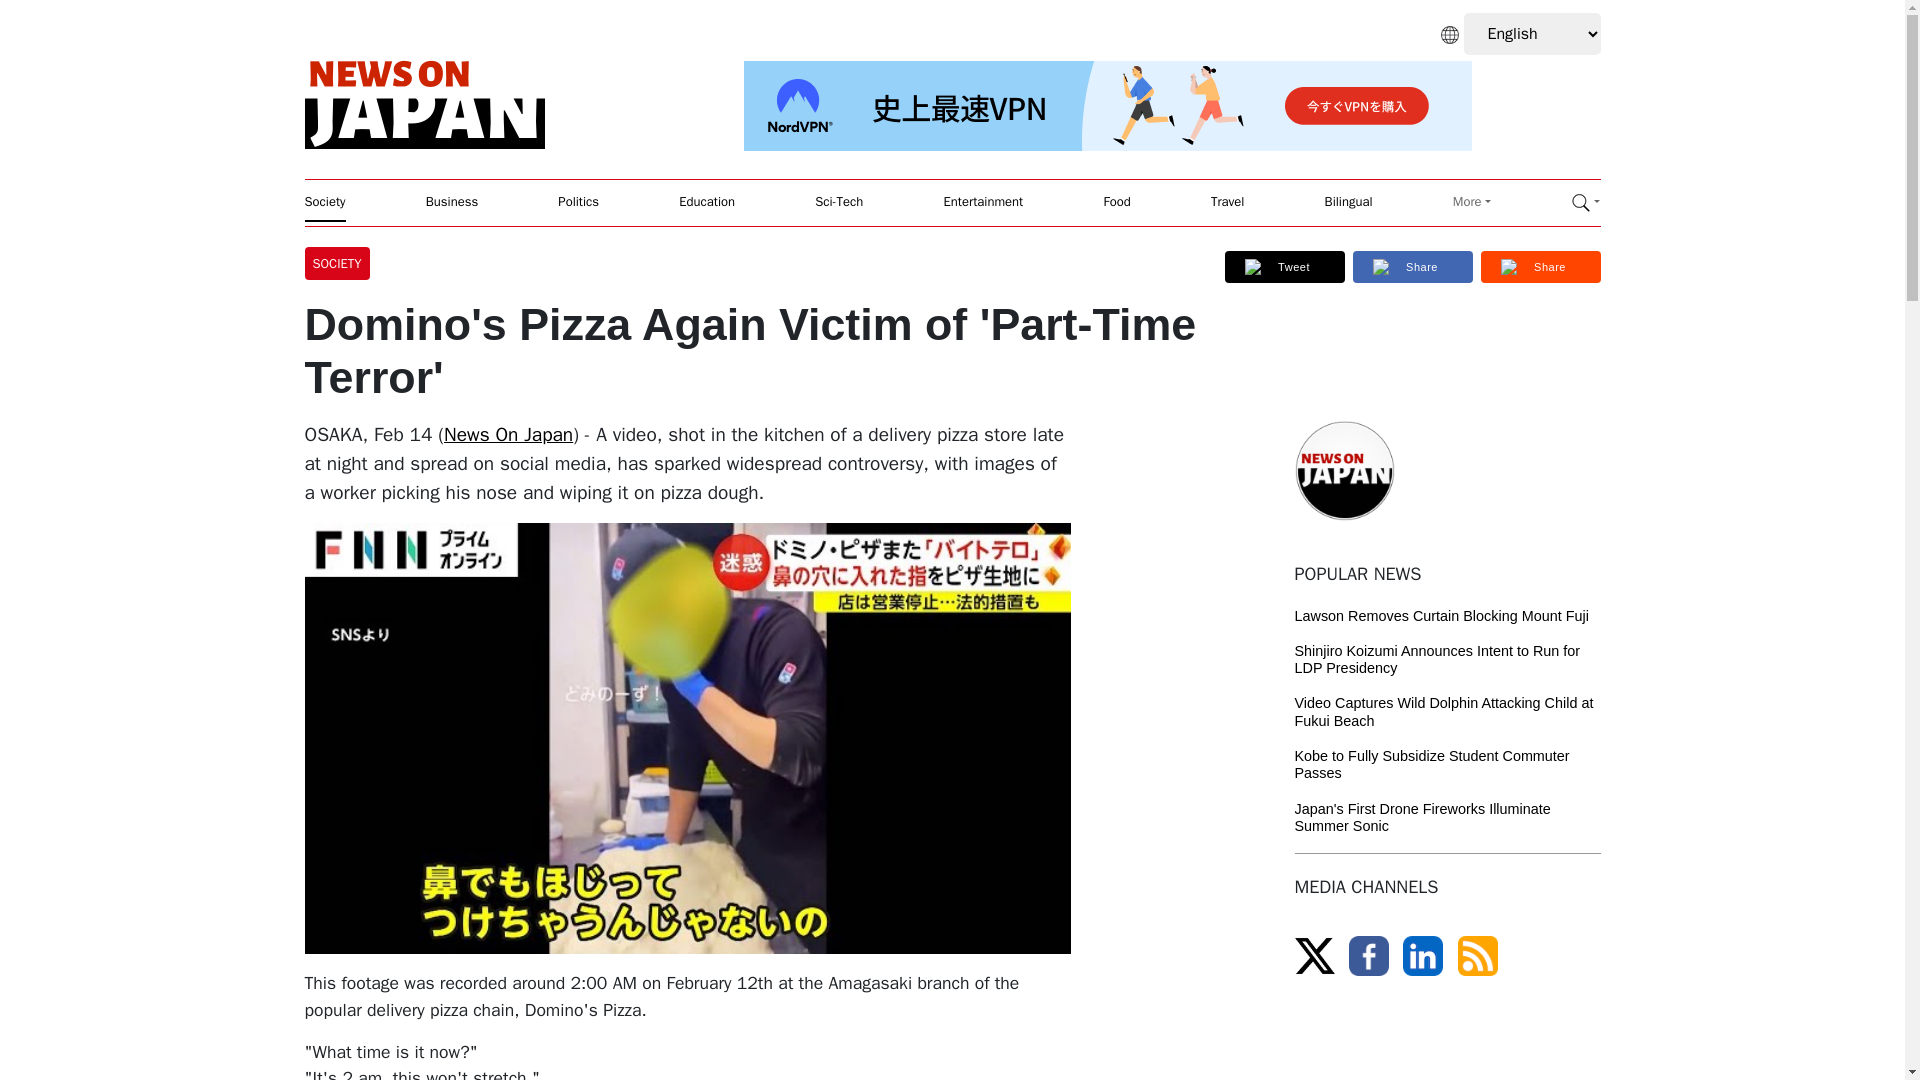 The height and width of the screenshot is (1080, 1920). Describe the element at coordinates (324, 202) in the screenshot. I see `Society` at that location.